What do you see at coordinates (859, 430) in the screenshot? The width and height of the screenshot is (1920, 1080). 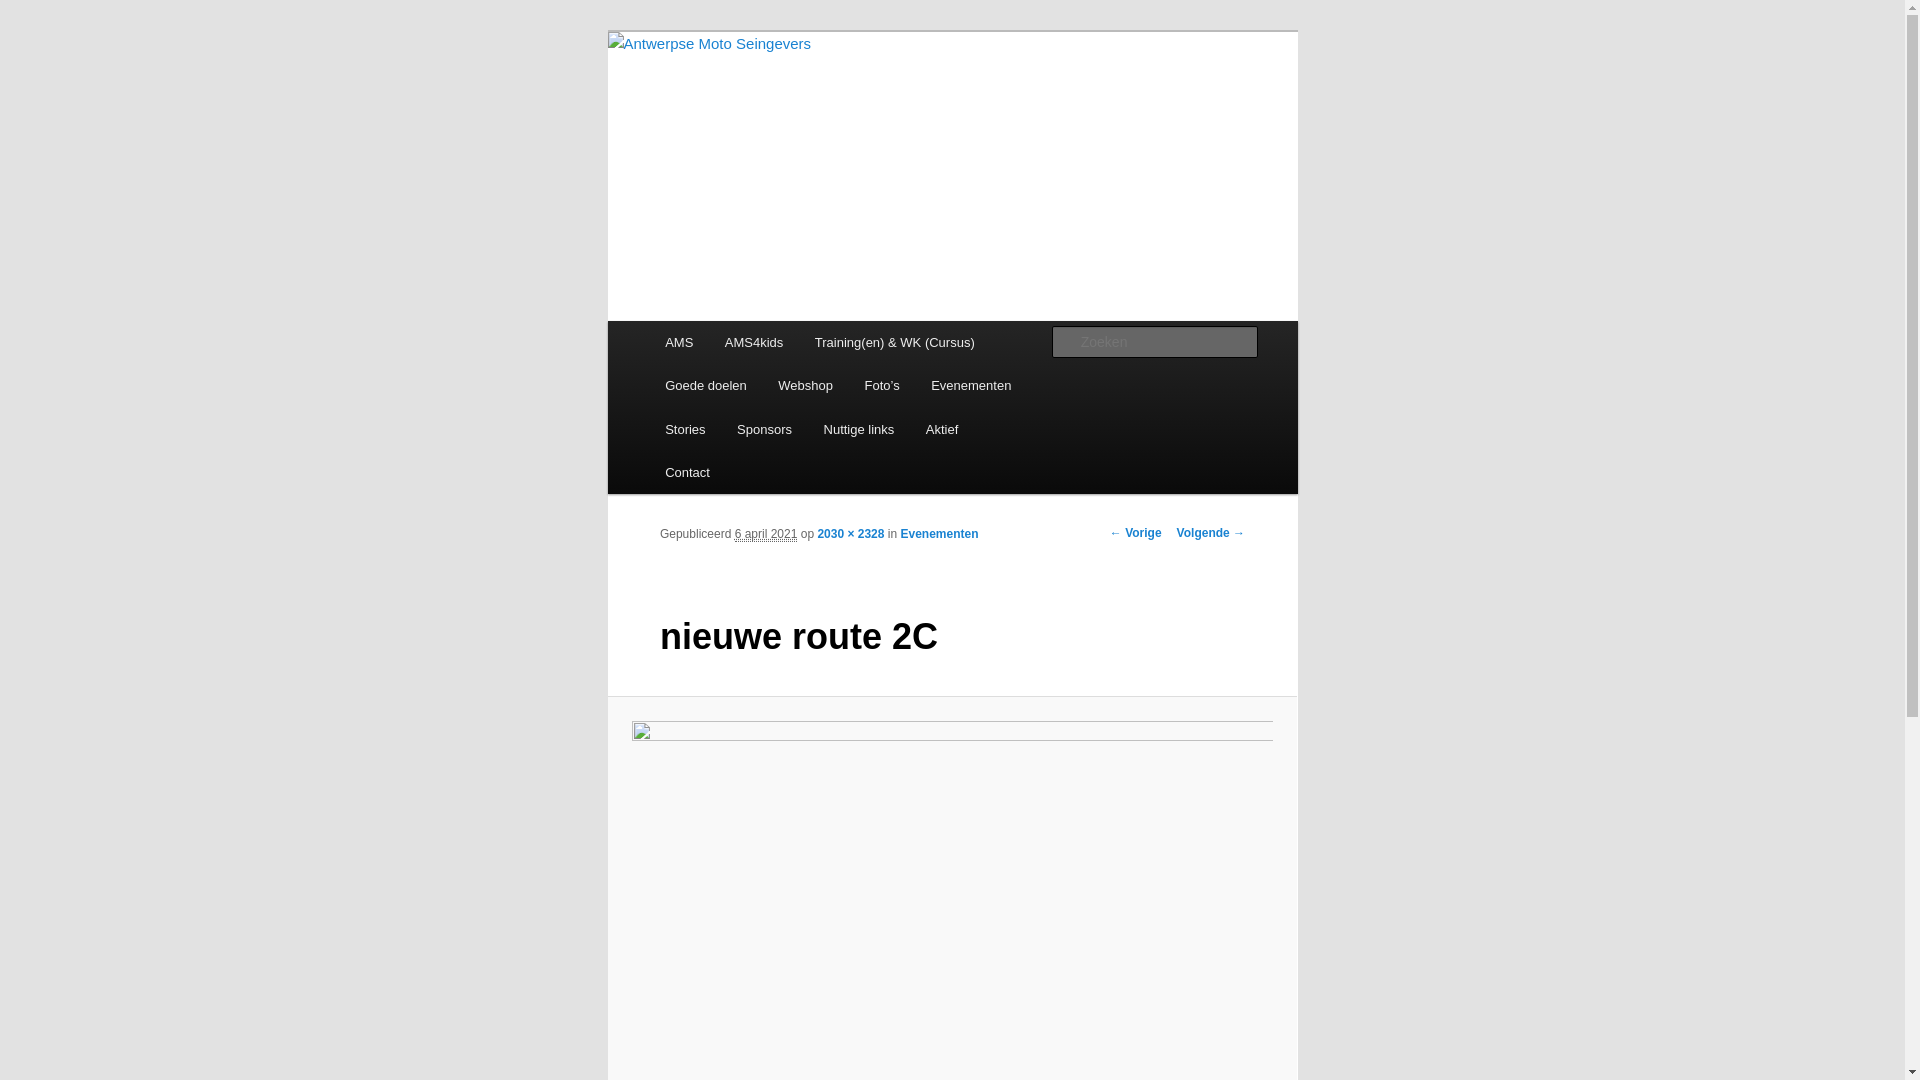 I see `Nuttige links` at bounding box center [859, 430].